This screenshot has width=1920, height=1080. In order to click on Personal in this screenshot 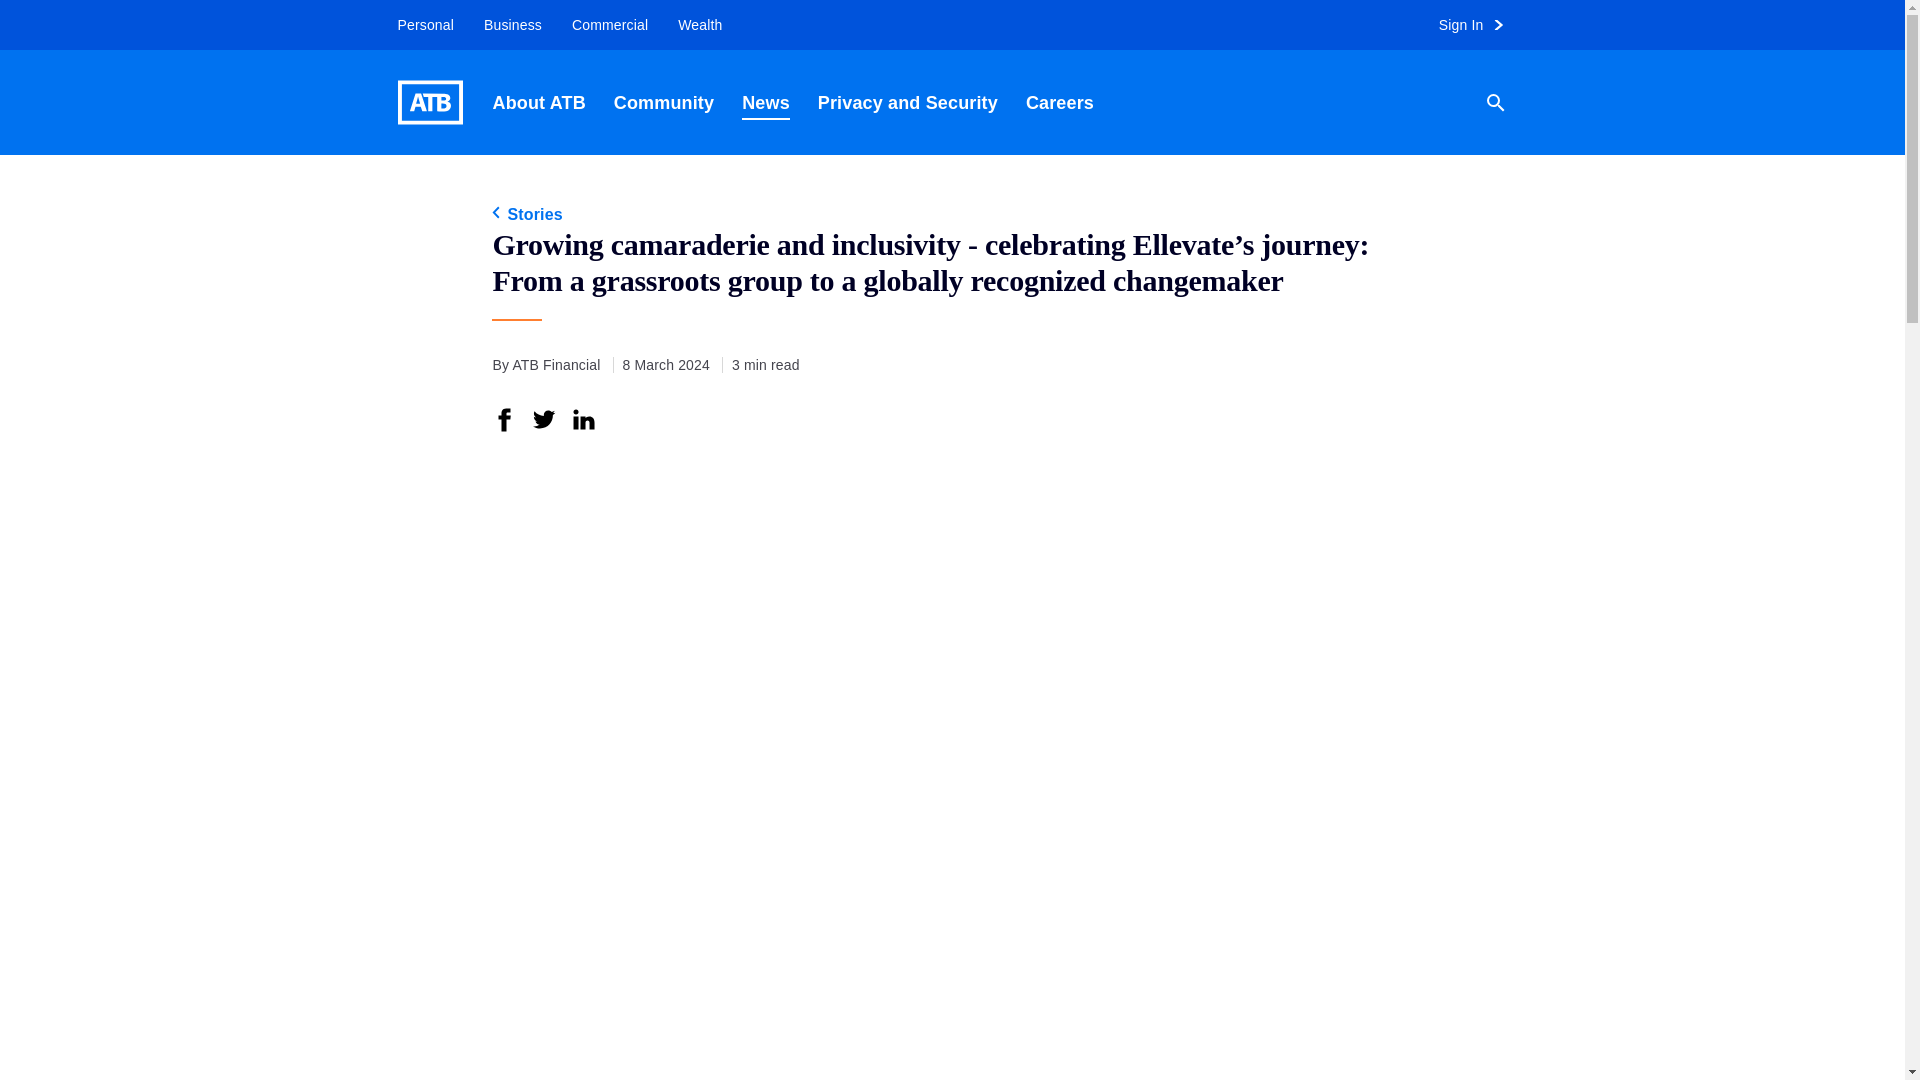, I will do `click(418, 25)`.